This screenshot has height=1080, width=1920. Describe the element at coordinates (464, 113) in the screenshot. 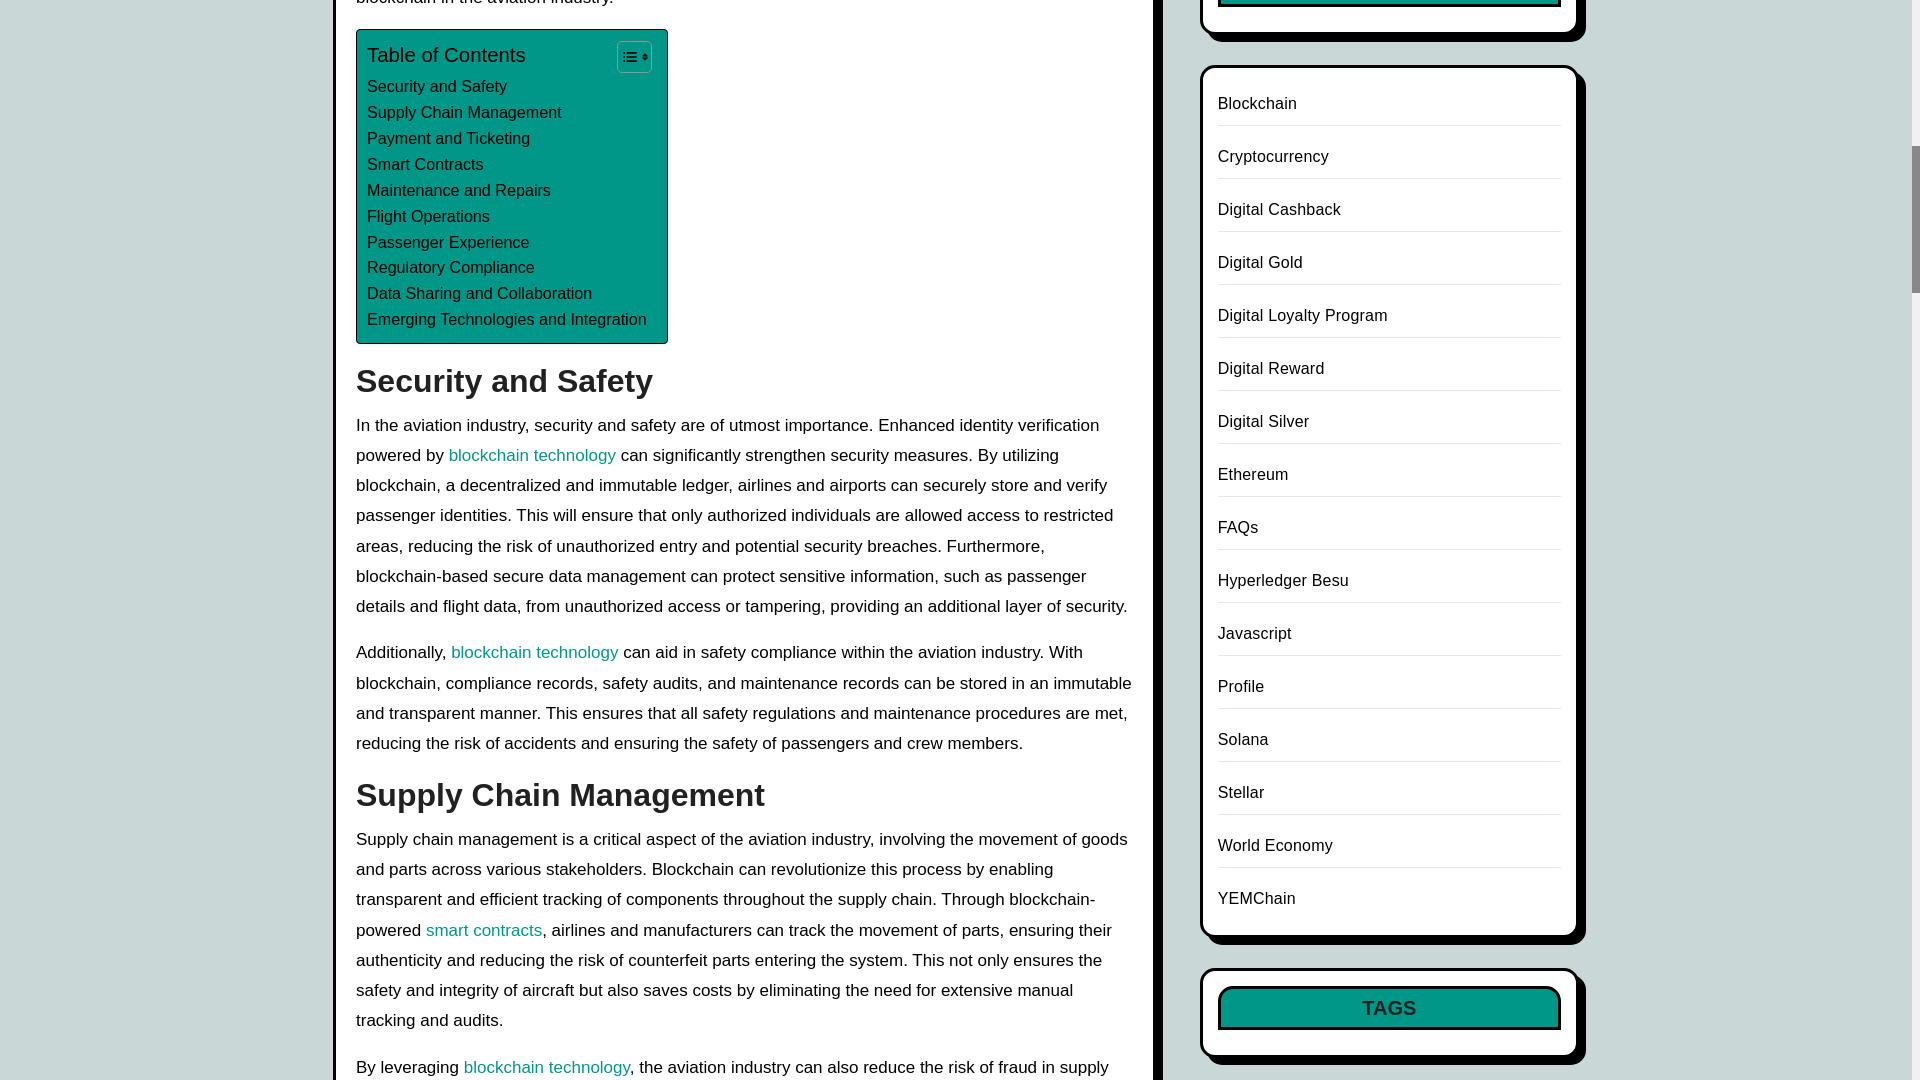

I see `Supply Chain Management` at that location.